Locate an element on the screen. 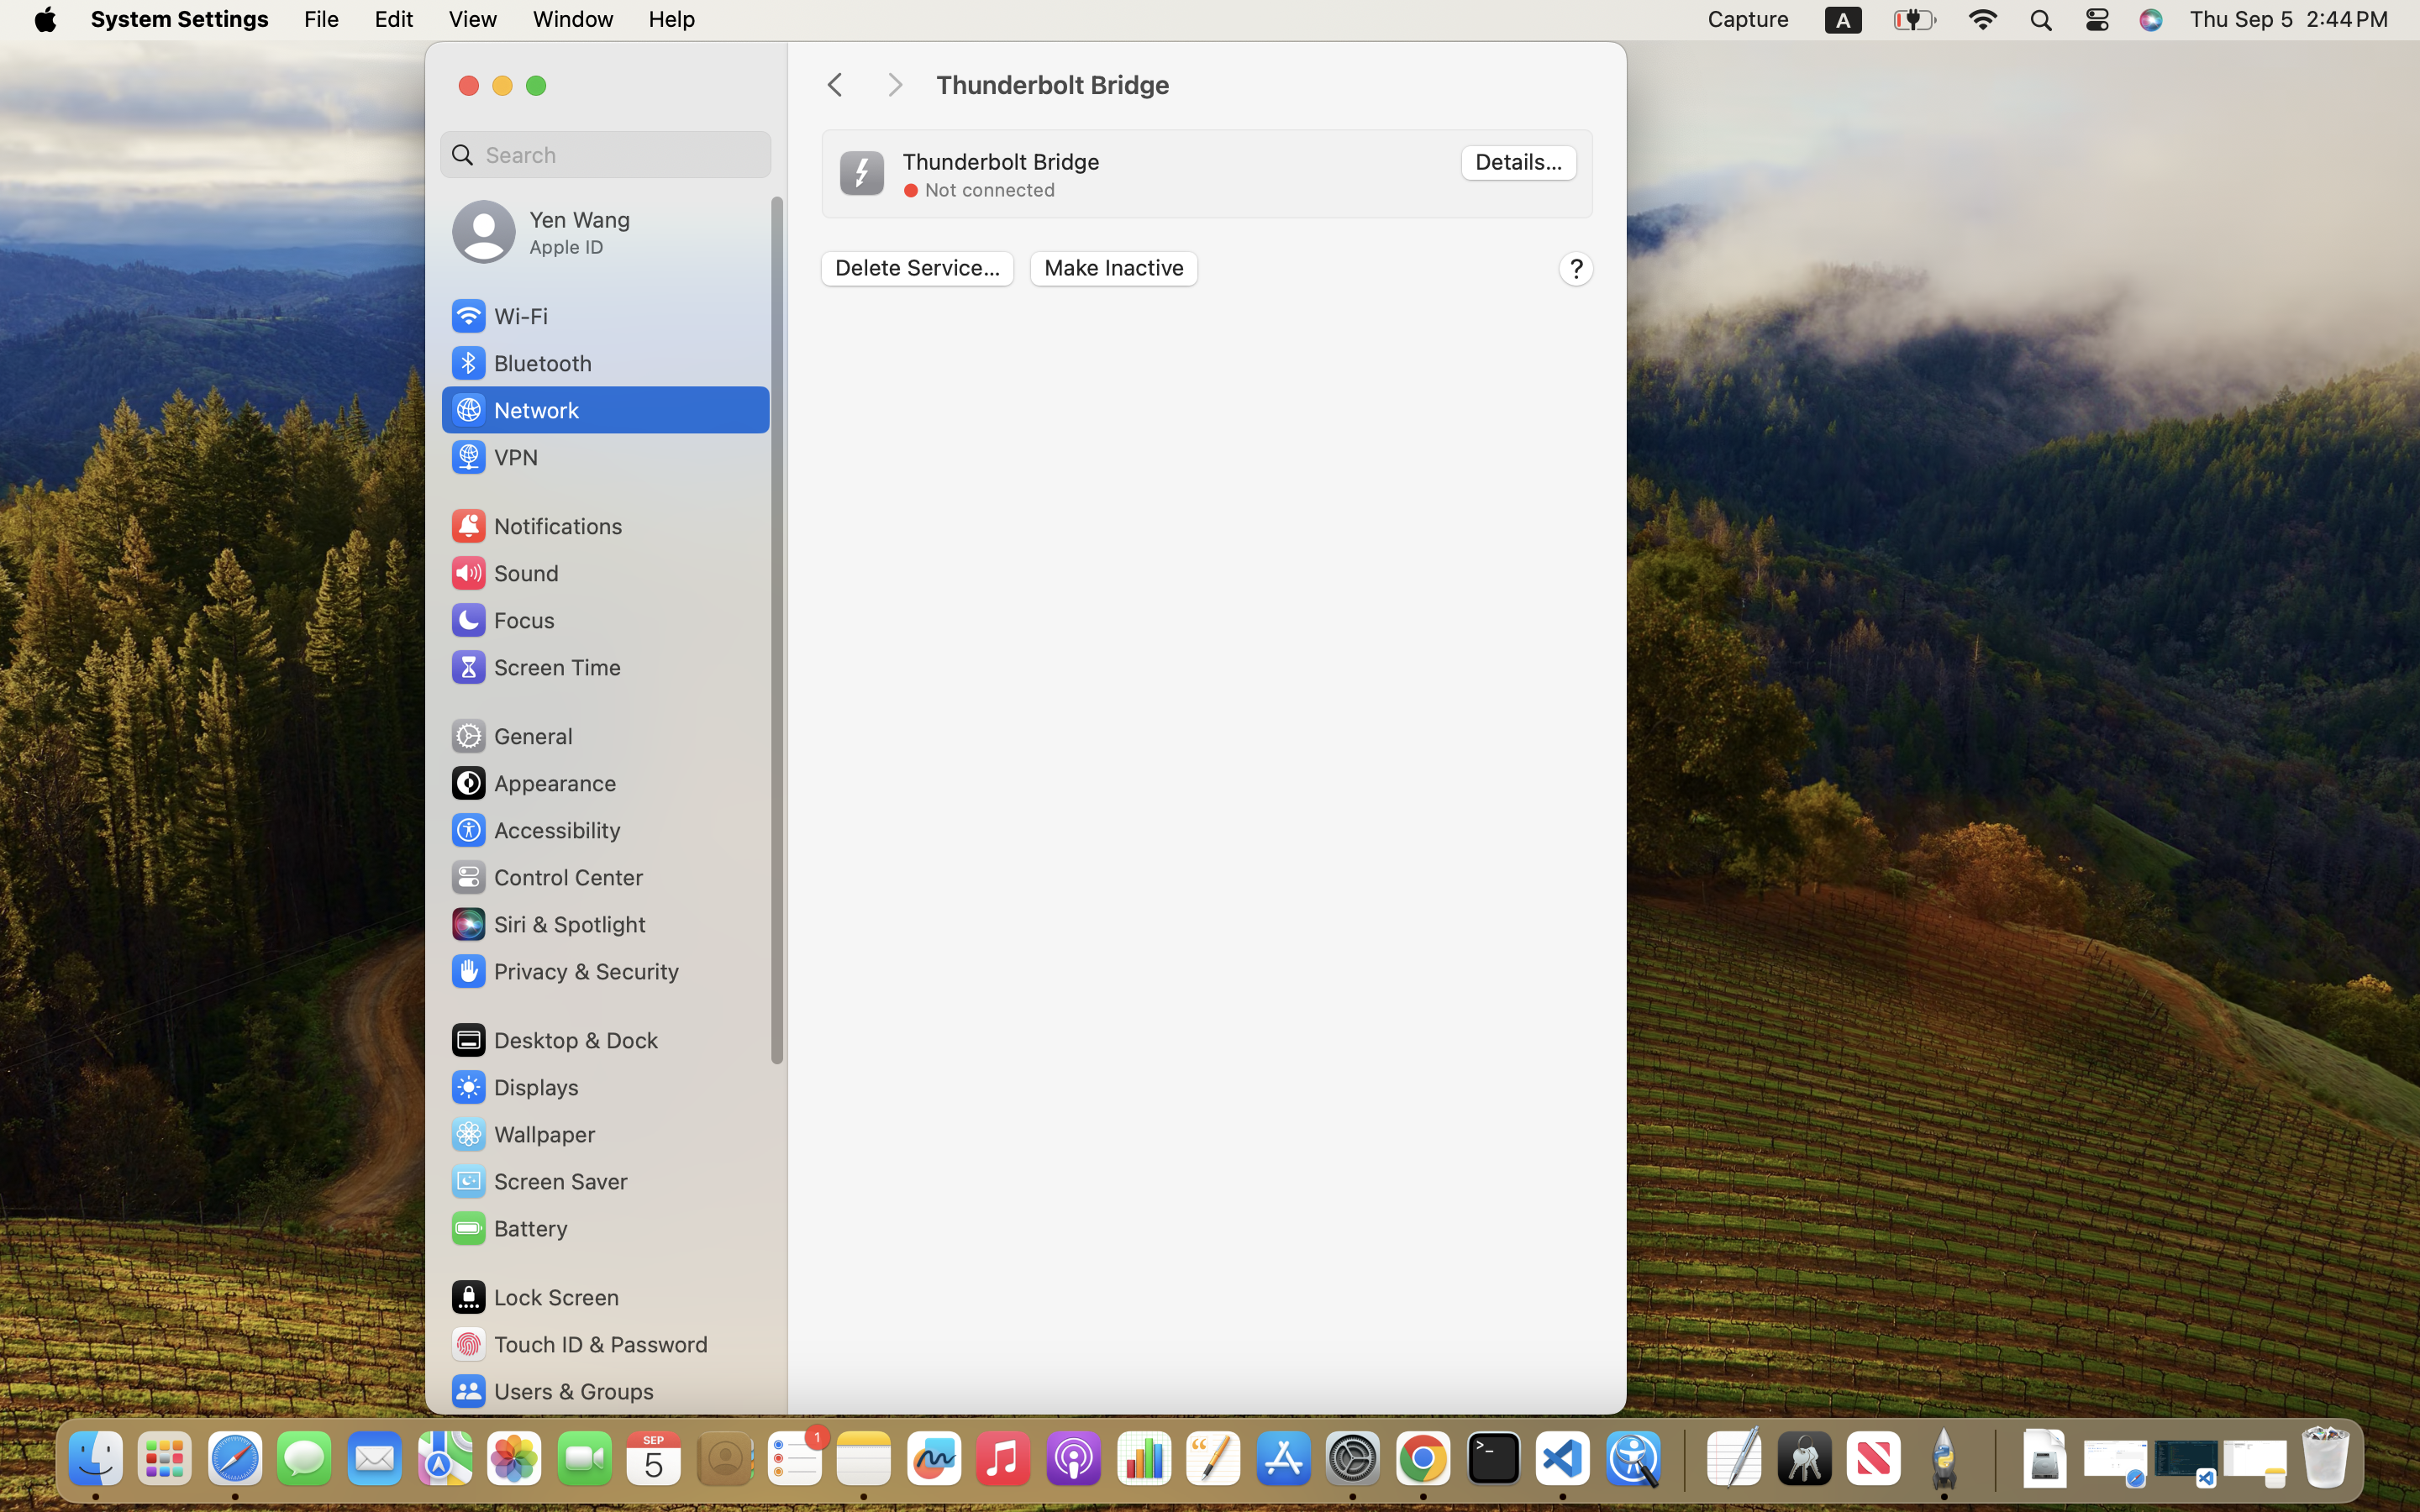 The image size is (2420, 1512). Displays is located at coordinates (514, 1087).